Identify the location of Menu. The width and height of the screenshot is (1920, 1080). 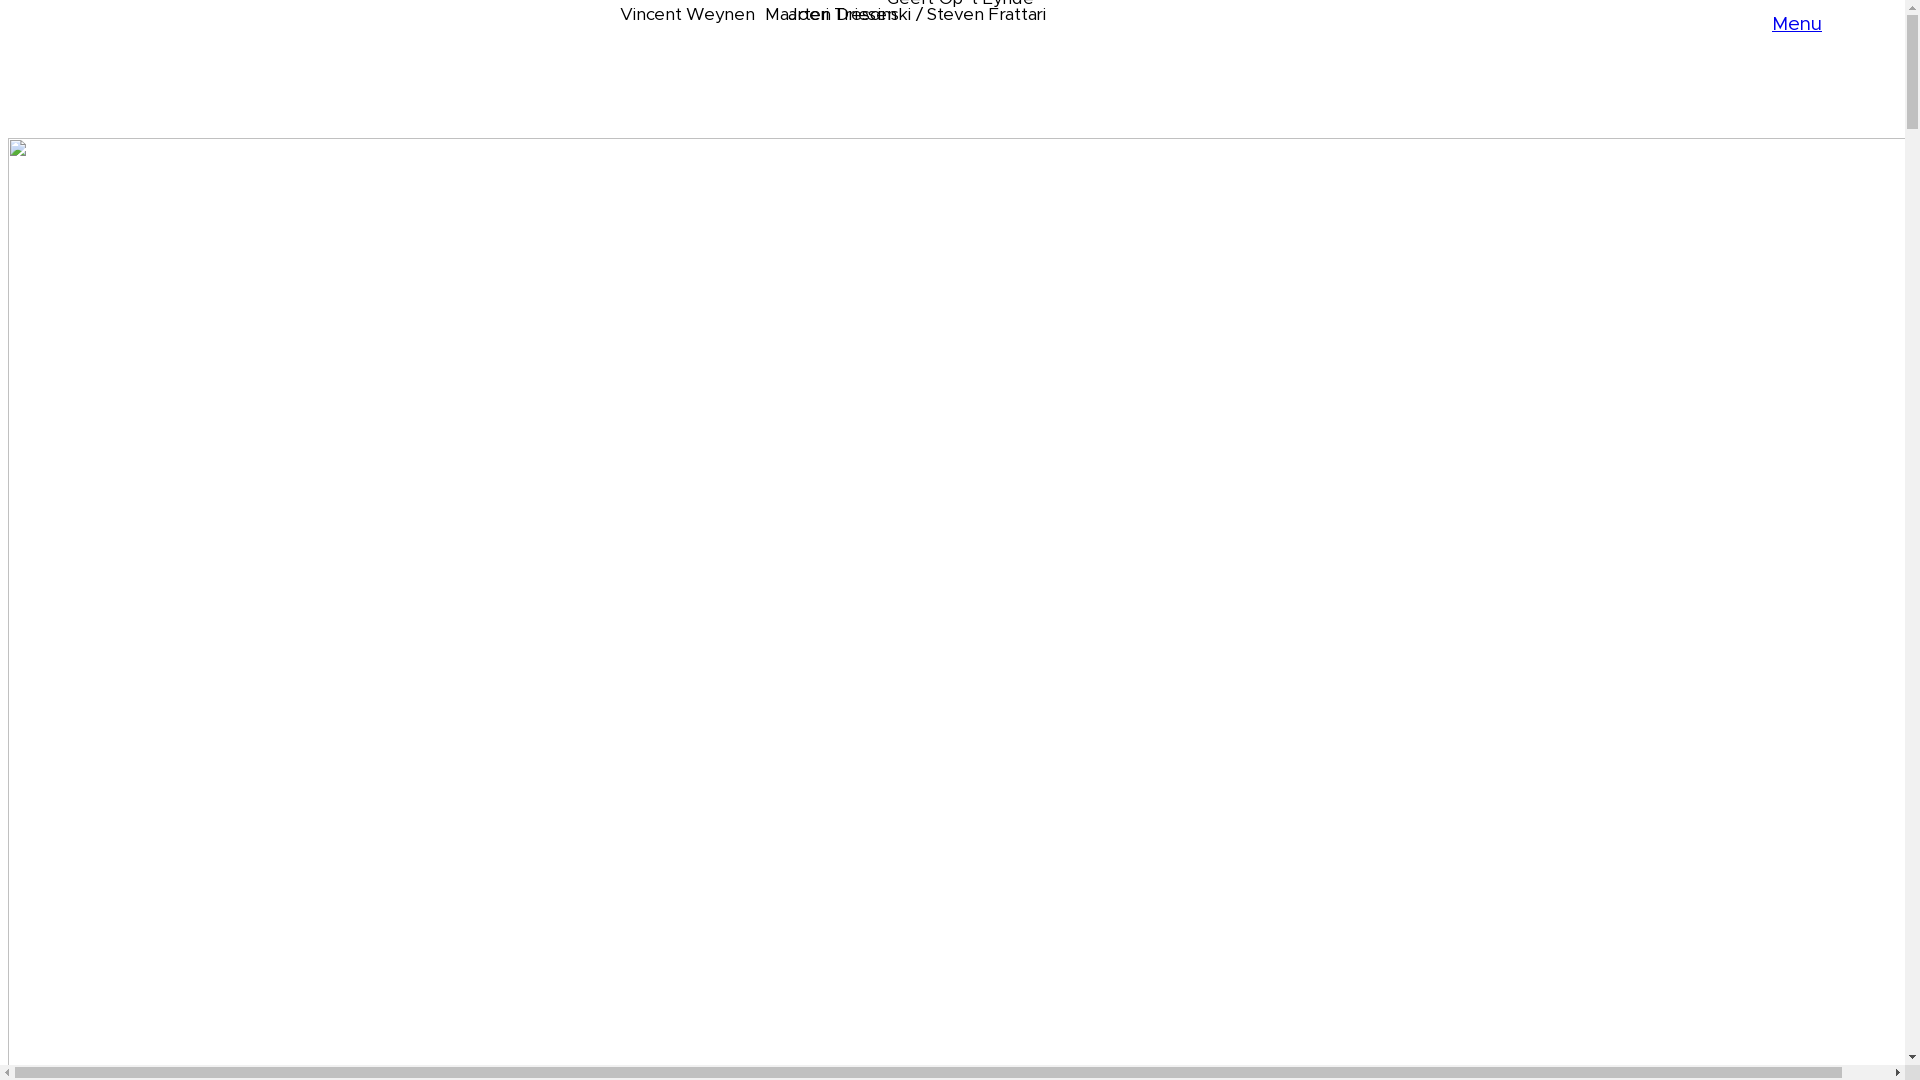
(1797, 24).